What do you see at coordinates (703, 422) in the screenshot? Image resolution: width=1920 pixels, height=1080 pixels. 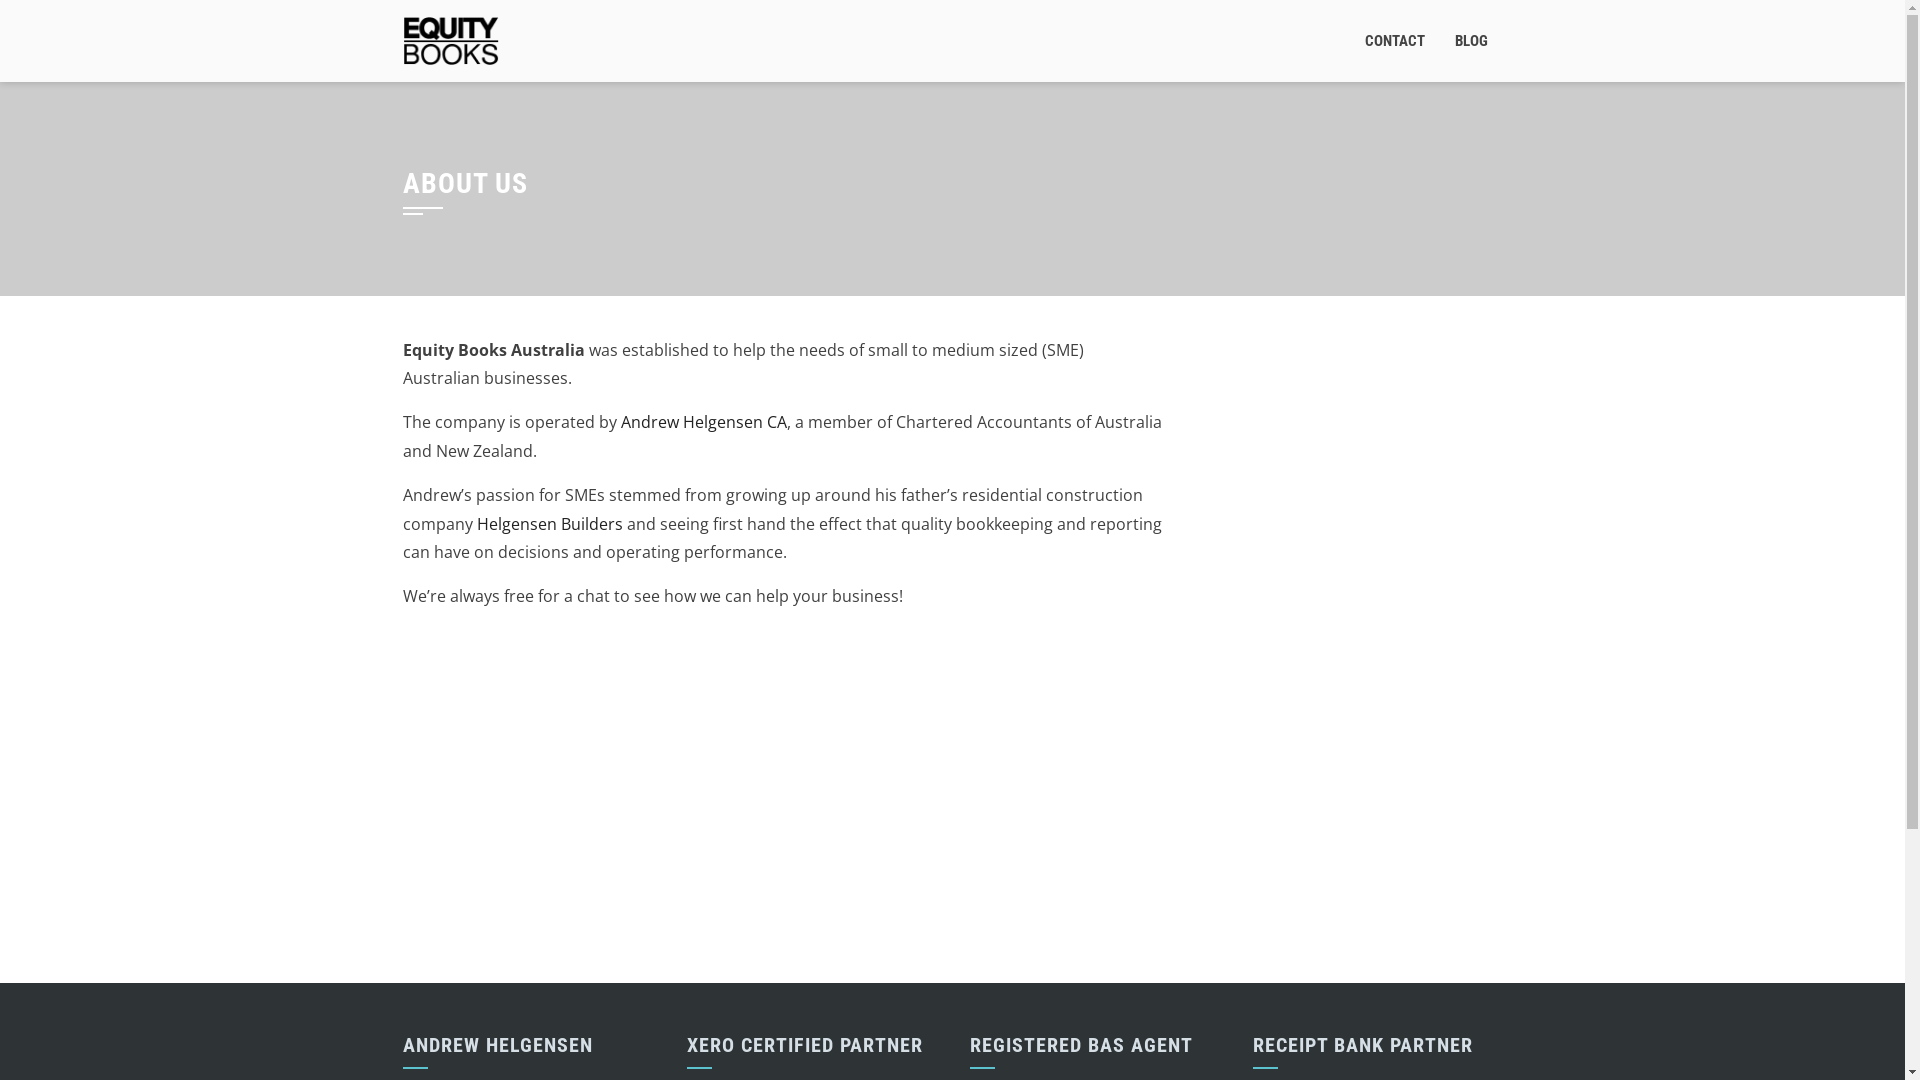 I see `Andrew Helgensen CA` at bounding box center [703, 422].